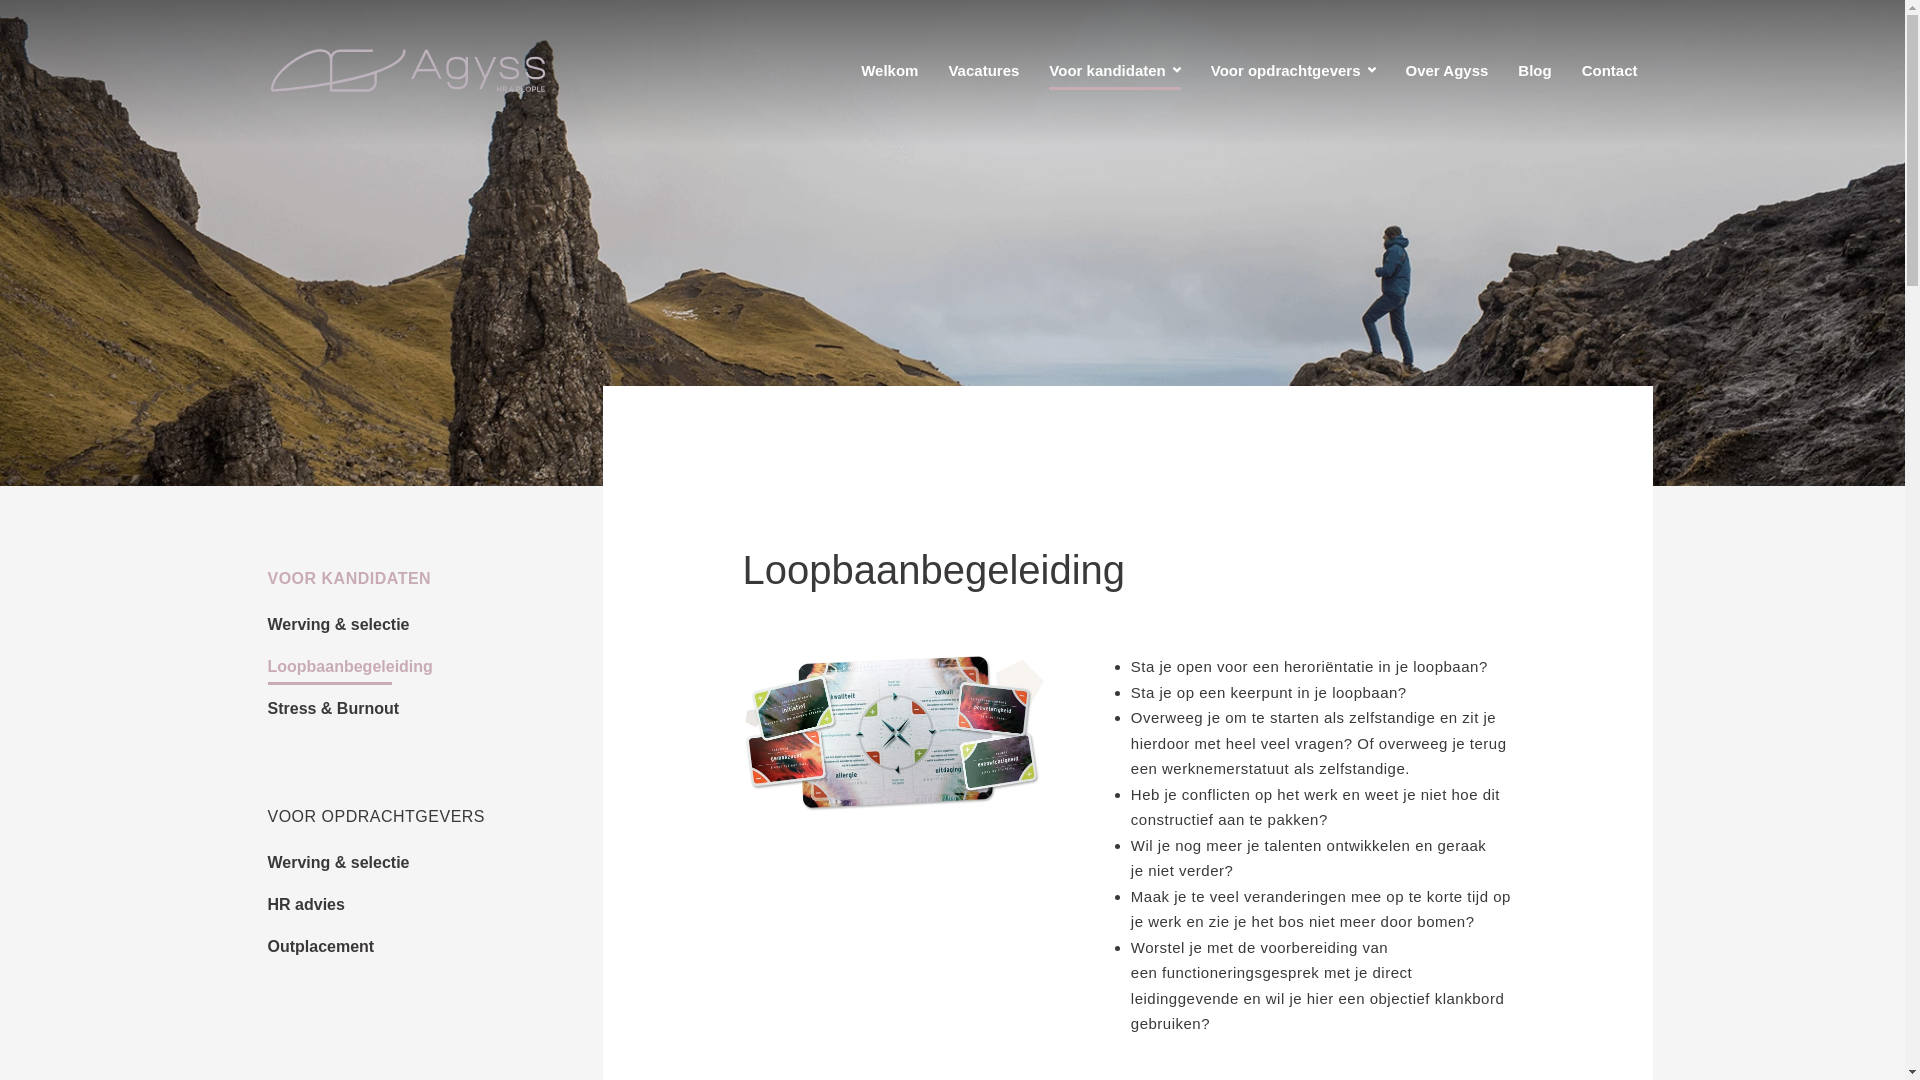 This screenshot has height=1080, width=1920. What do you see at coordinates (1610, 70) in the screenshot?
I see `Contact` at bounding box center [1610, 70].